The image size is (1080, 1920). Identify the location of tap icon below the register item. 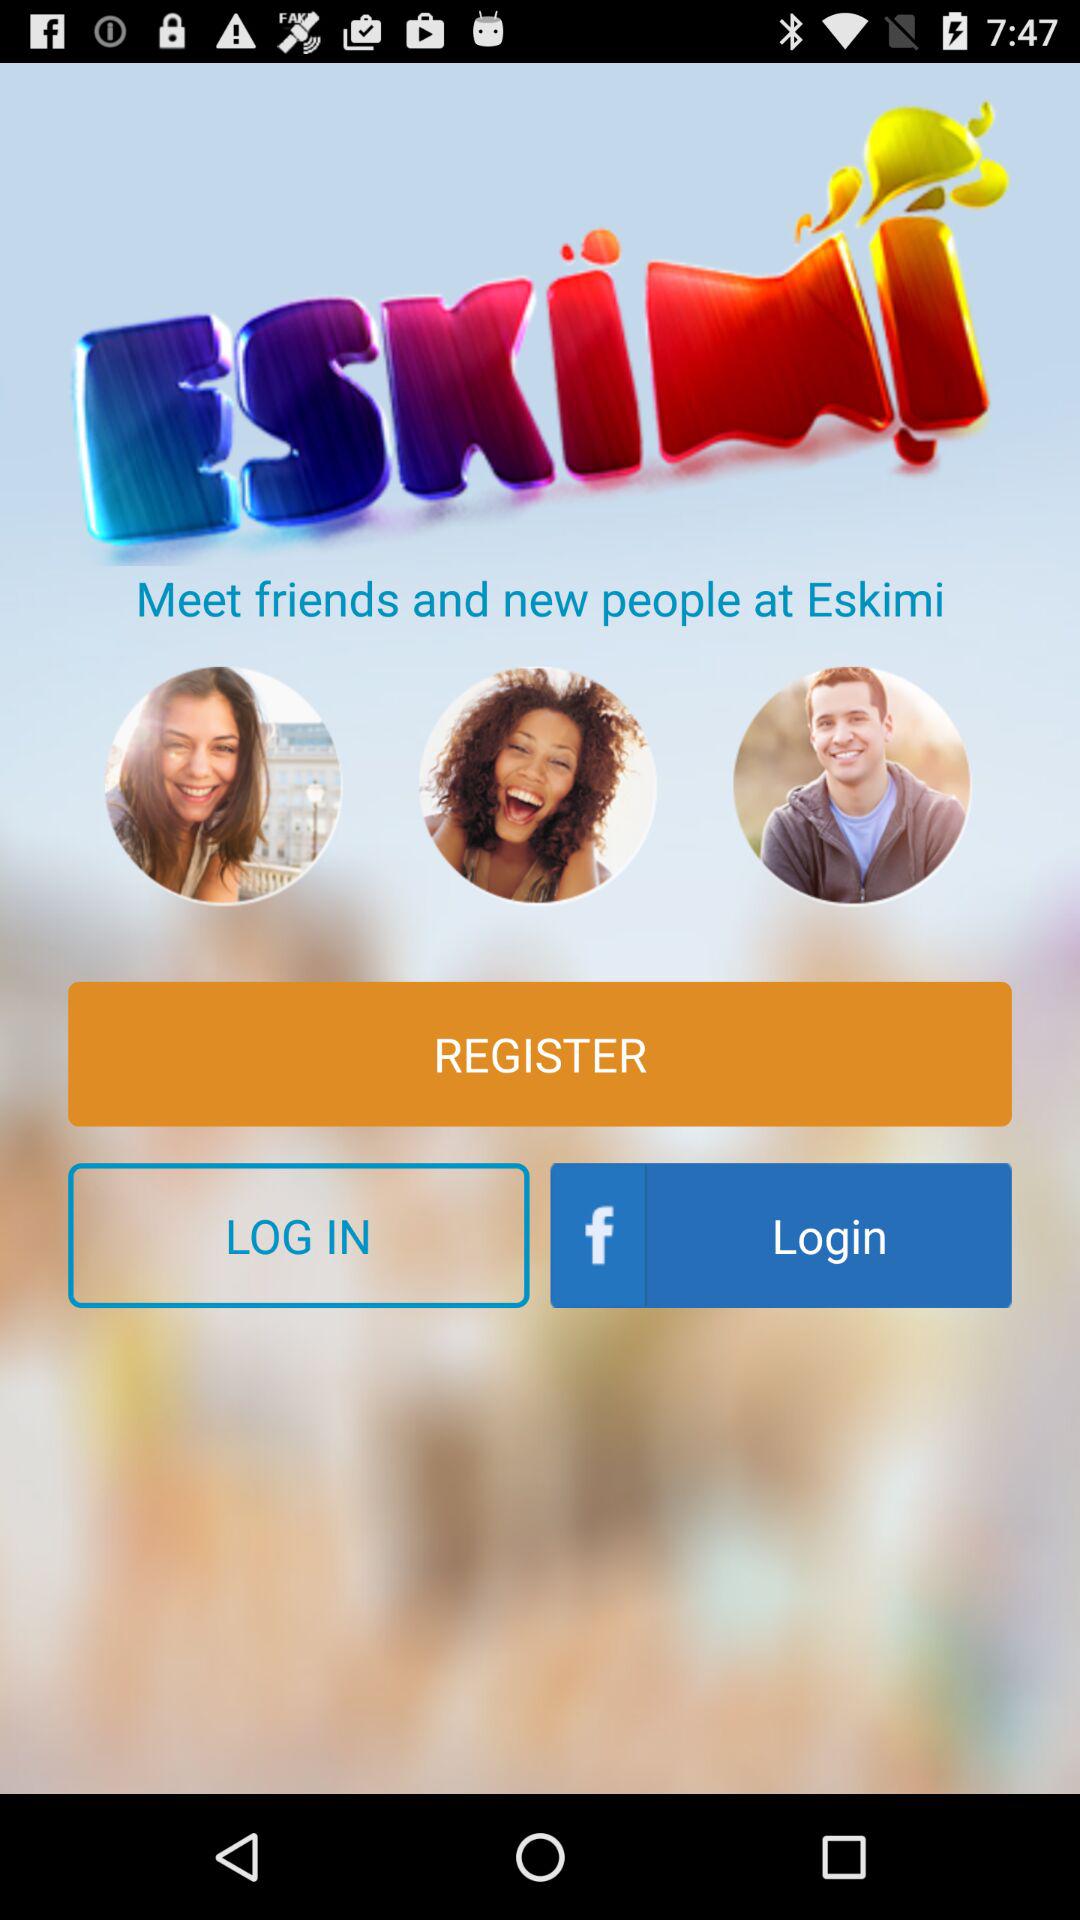
(780, 1235).